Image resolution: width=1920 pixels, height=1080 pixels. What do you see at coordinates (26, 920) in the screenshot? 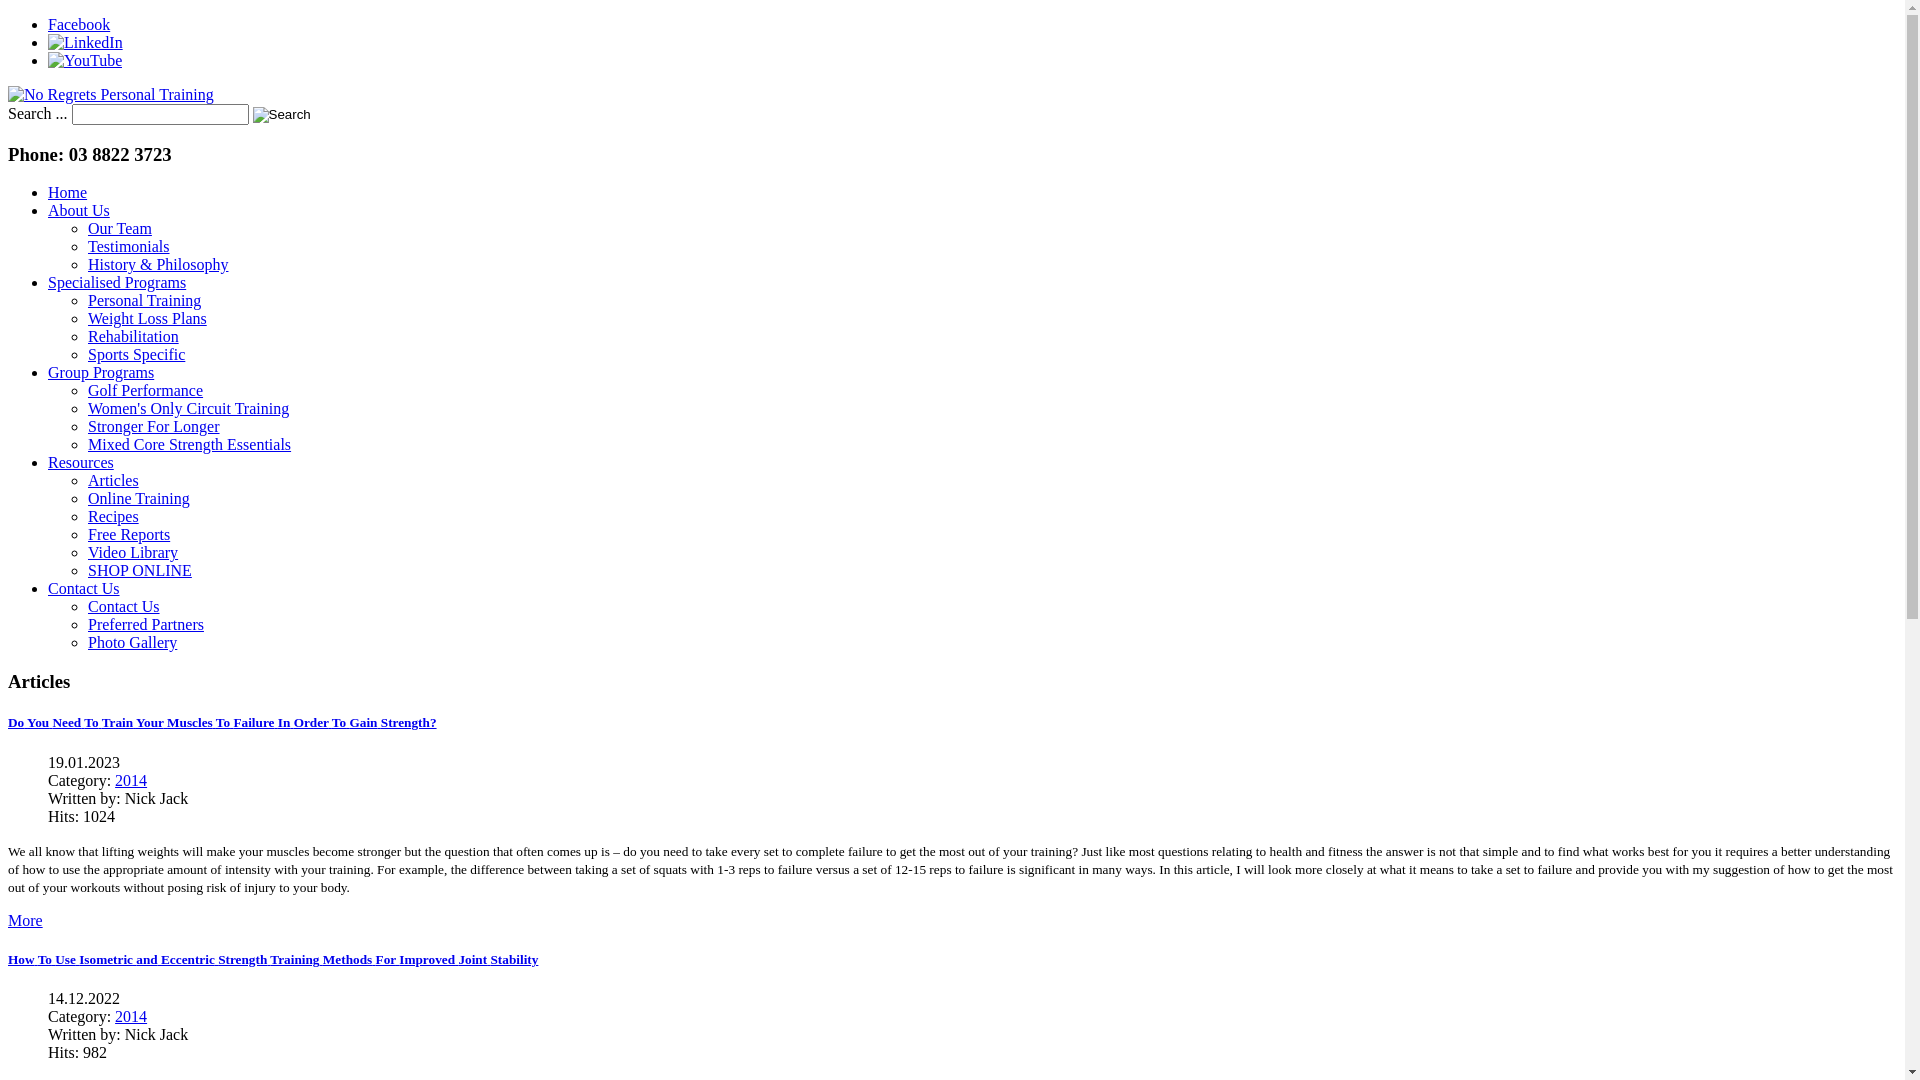
I see `More` at bounding box center [26, 920].